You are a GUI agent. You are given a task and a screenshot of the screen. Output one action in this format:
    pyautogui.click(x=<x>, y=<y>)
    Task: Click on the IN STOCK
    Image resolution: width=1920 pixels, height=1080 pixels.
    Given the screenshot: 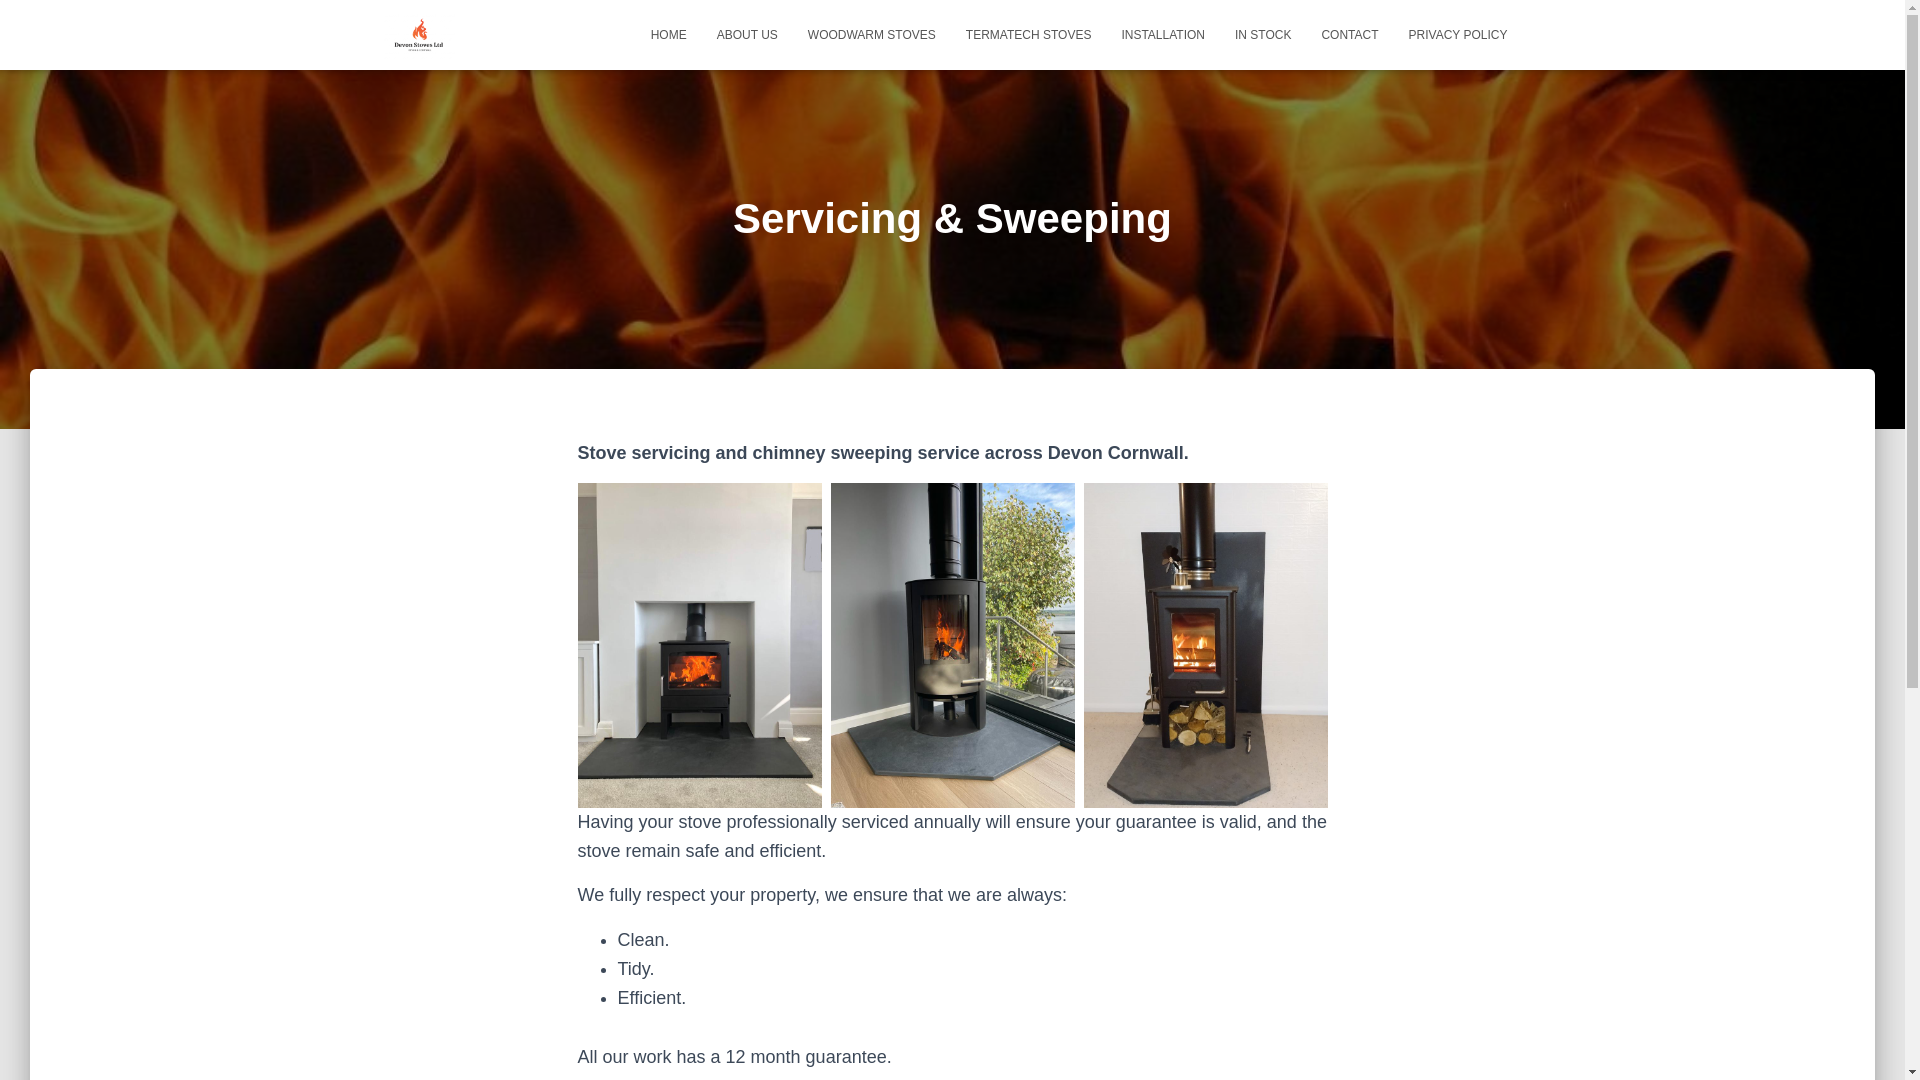 What is the action you would take?
    pyautogui.click(x=1262, y=34)
    